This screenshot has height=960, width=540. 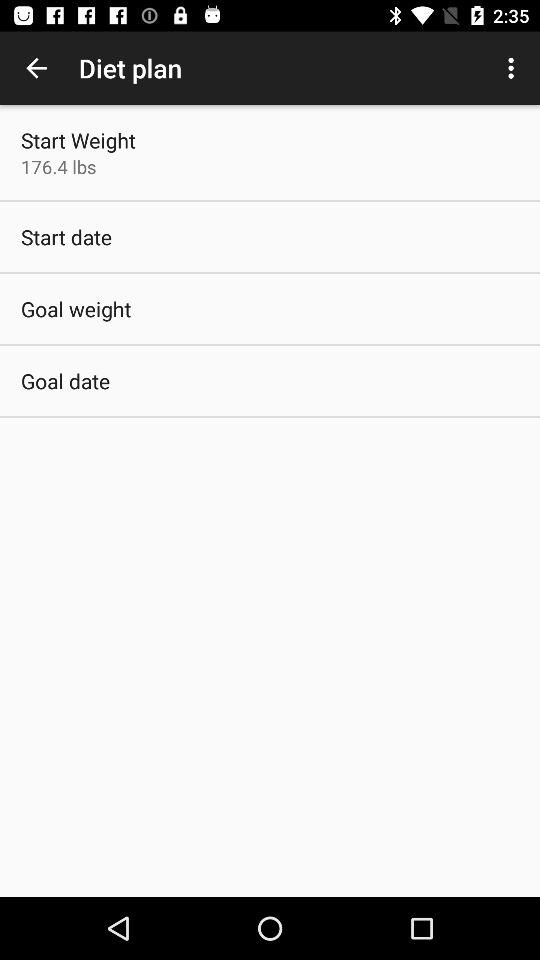 I want to click on flip to the 176.4 lbs, so click(x=58, y=166).